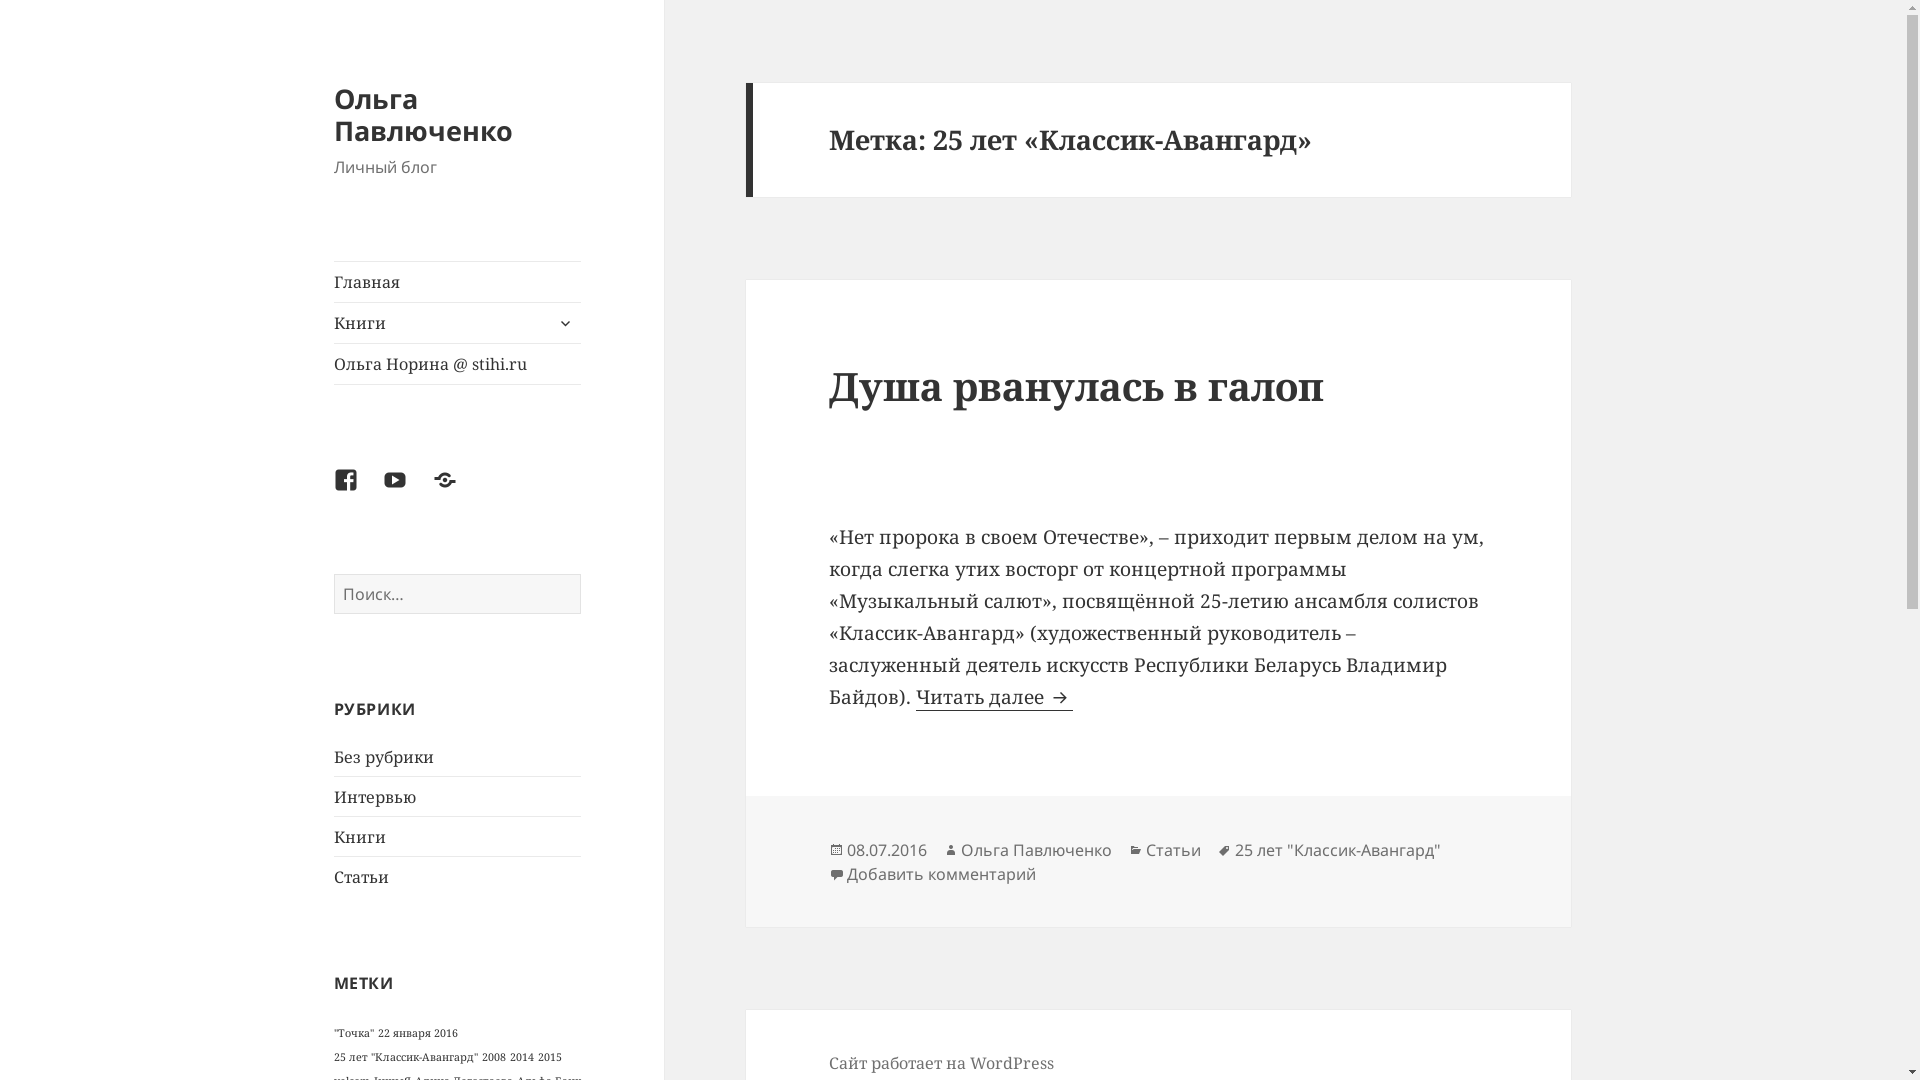 Image resolution: width=1920 pixels, height=1080 pixels. Describe the element at coordinates (522, 1057) in the screenshot. I see `2014` at that location.